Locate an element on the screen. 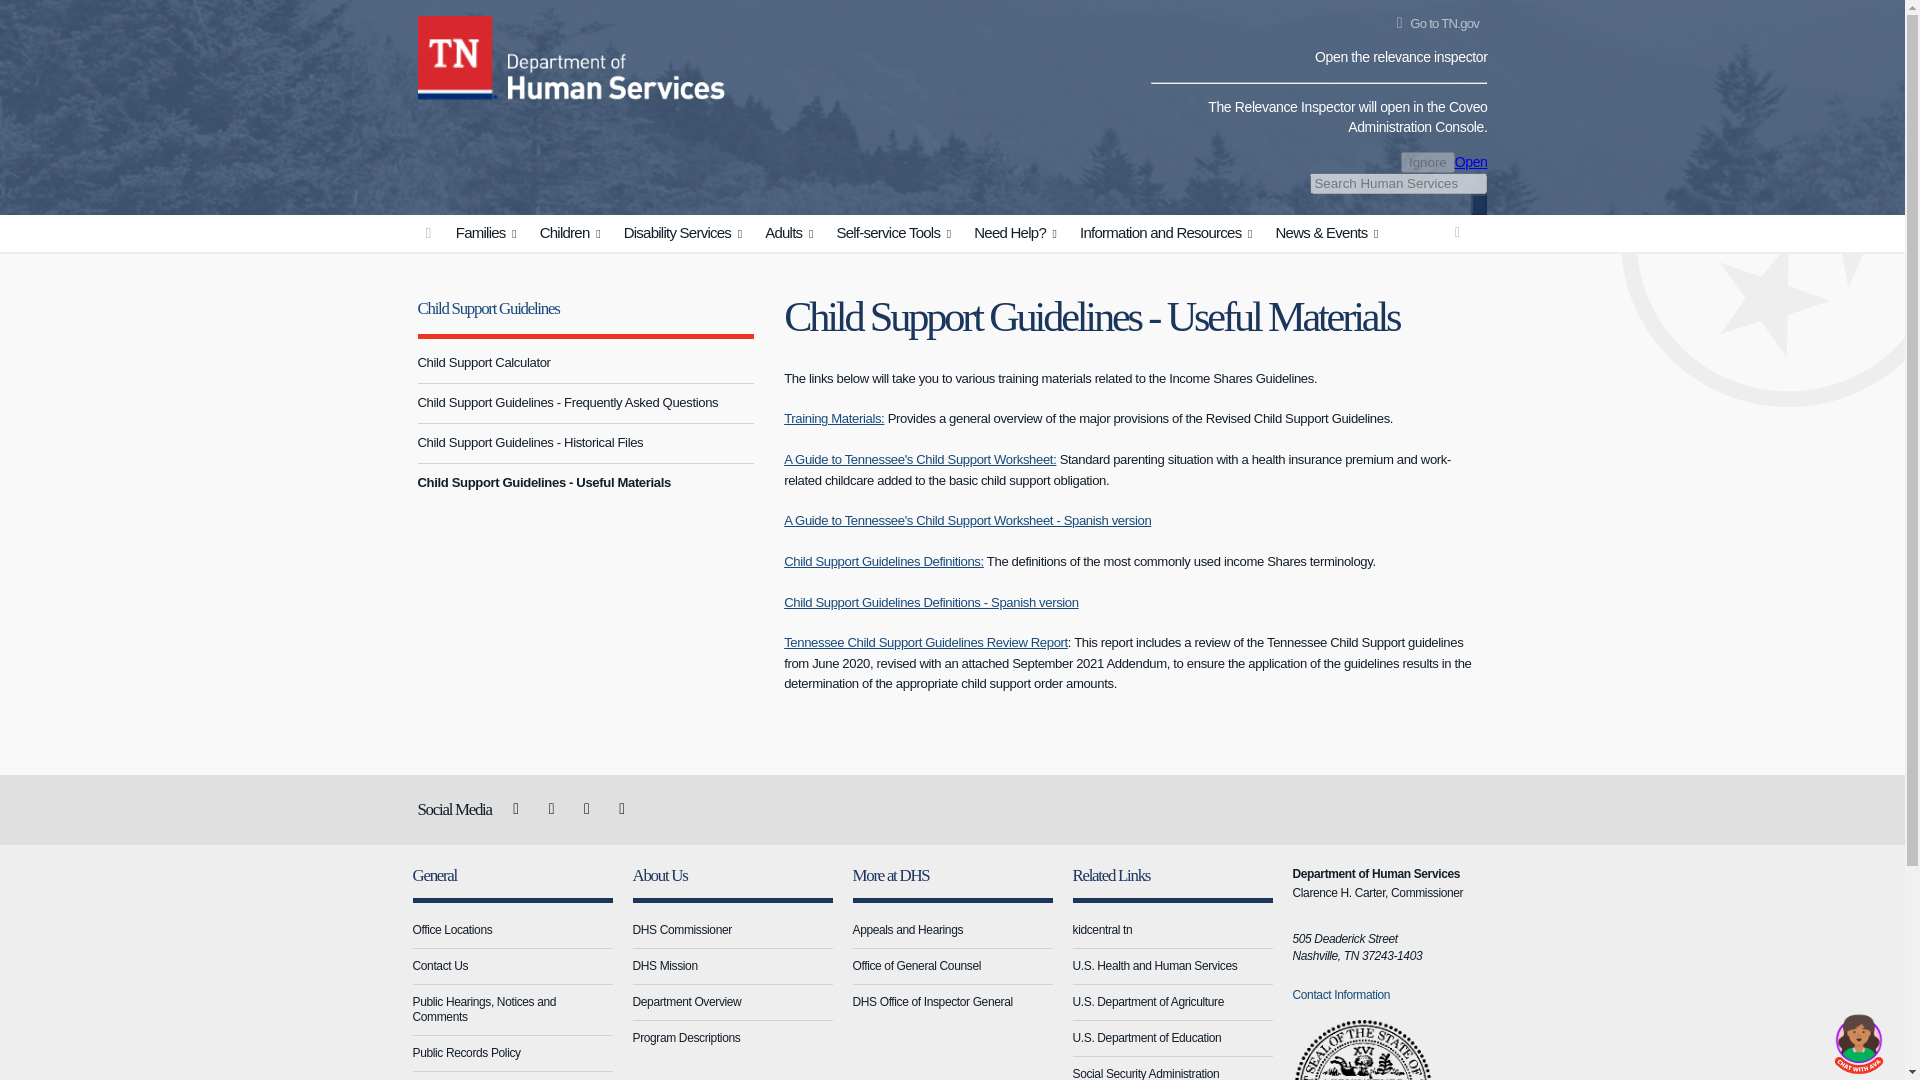 The height and width of the screenshot is (1080, 1920). Adults is located at coordinates (792, 233).